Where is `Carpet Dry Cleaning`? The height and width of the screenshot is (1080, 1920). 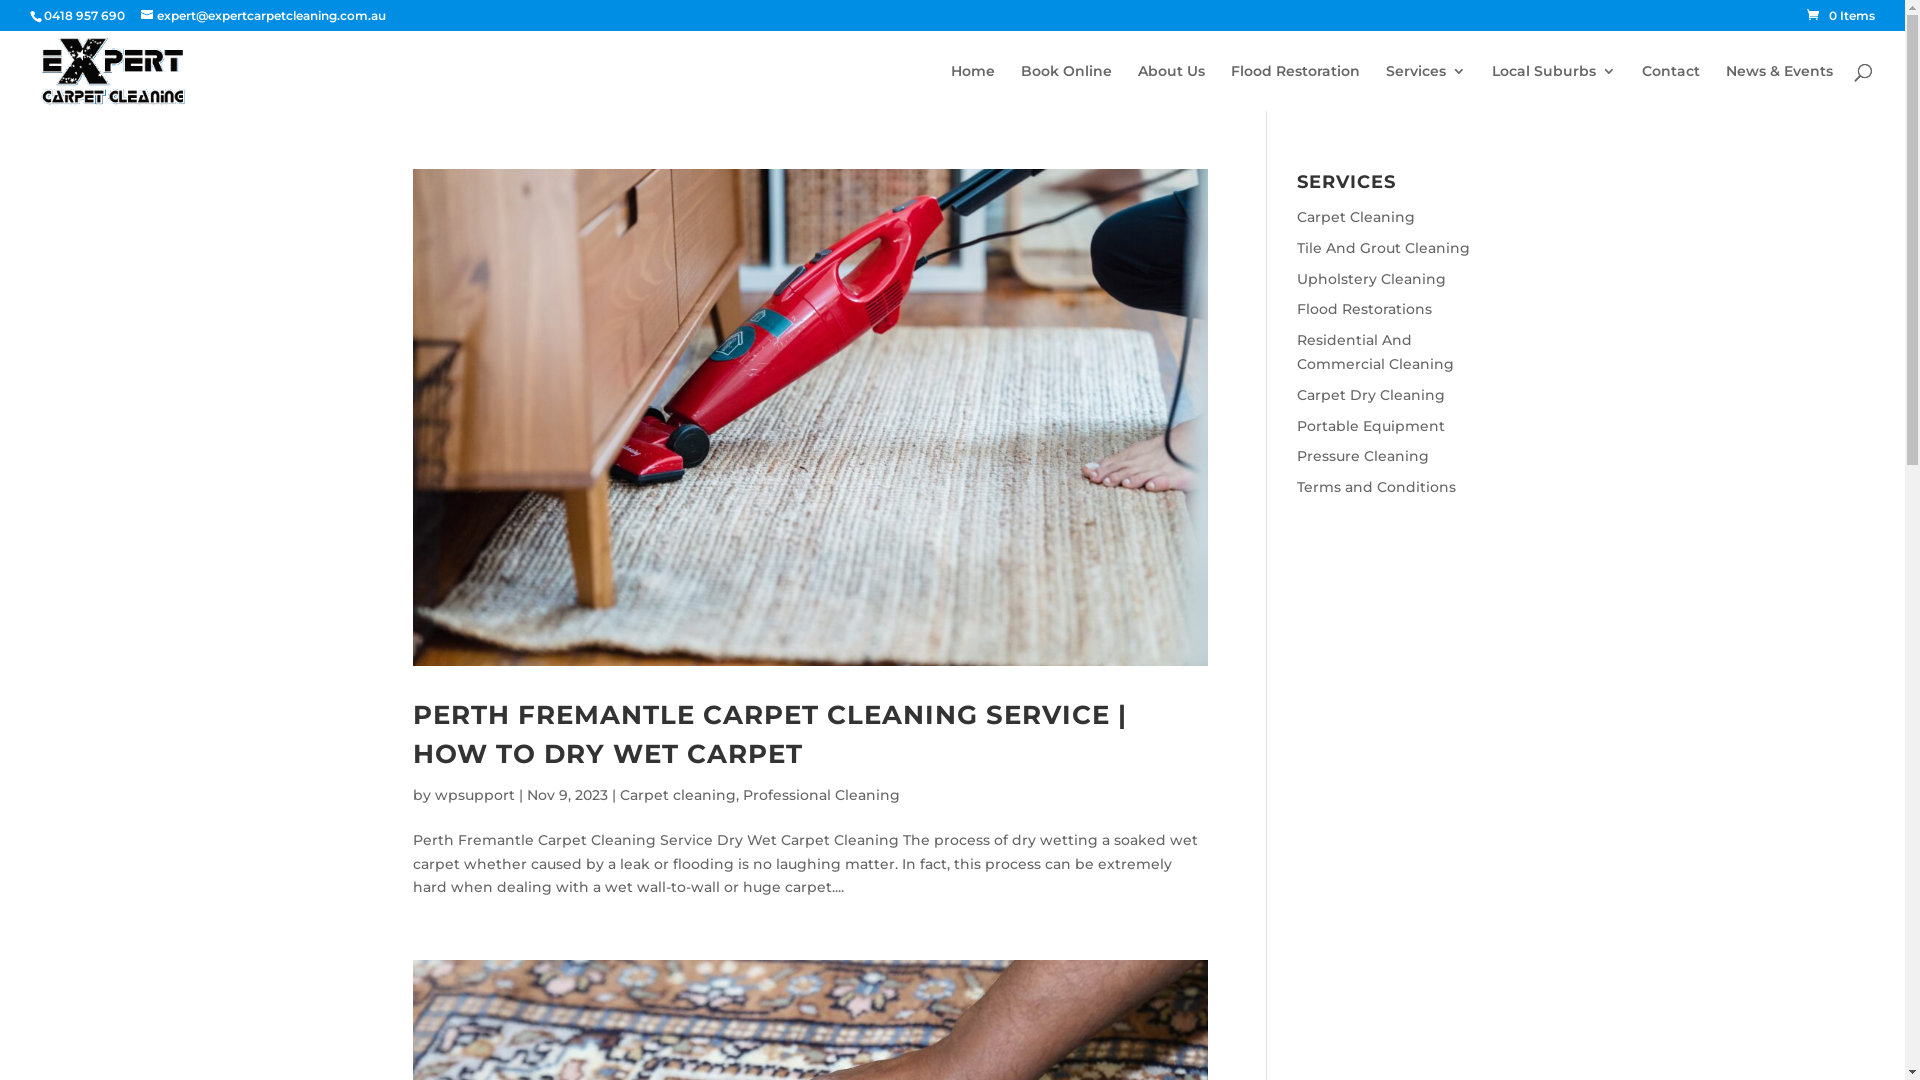 Carpet Dry Cleaning is located at coordinates (1371, 395).